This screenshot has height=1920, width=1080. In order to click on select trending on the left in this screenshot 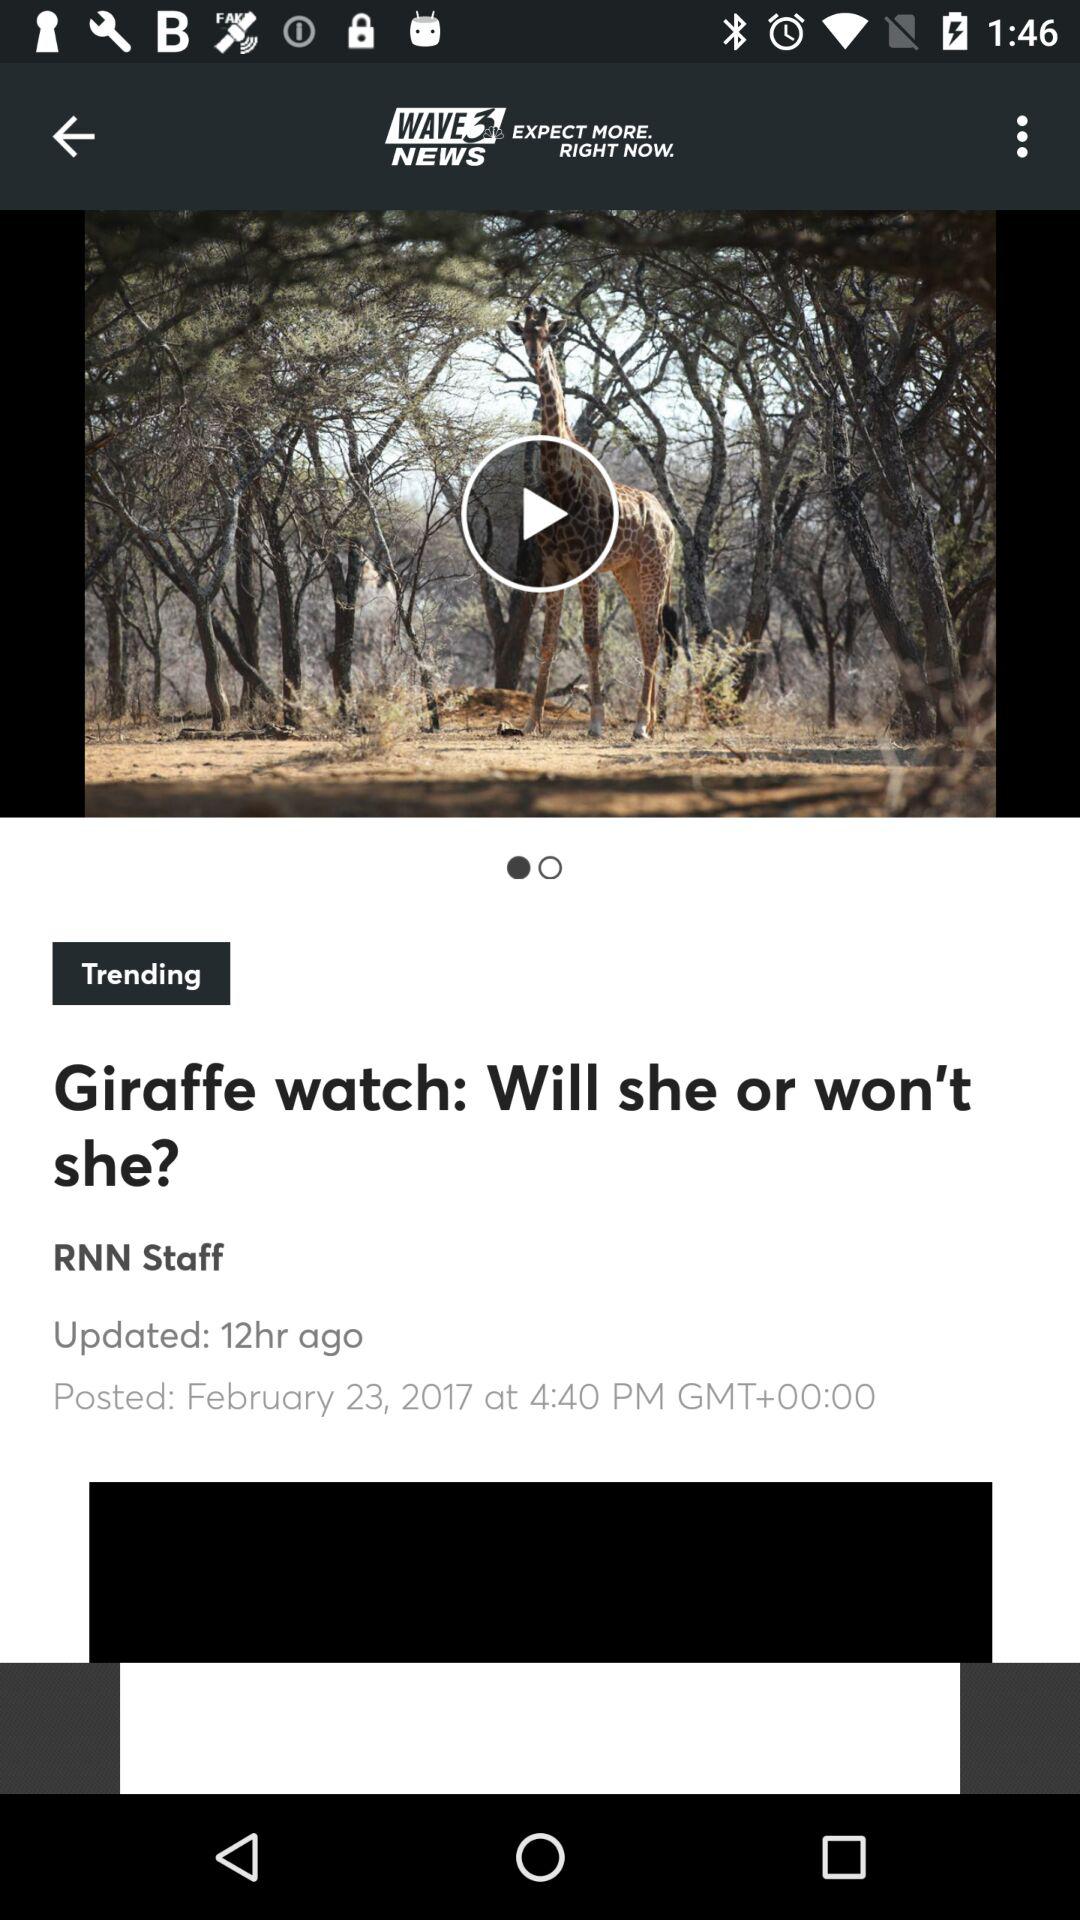, I will do `click(141, 973)`.